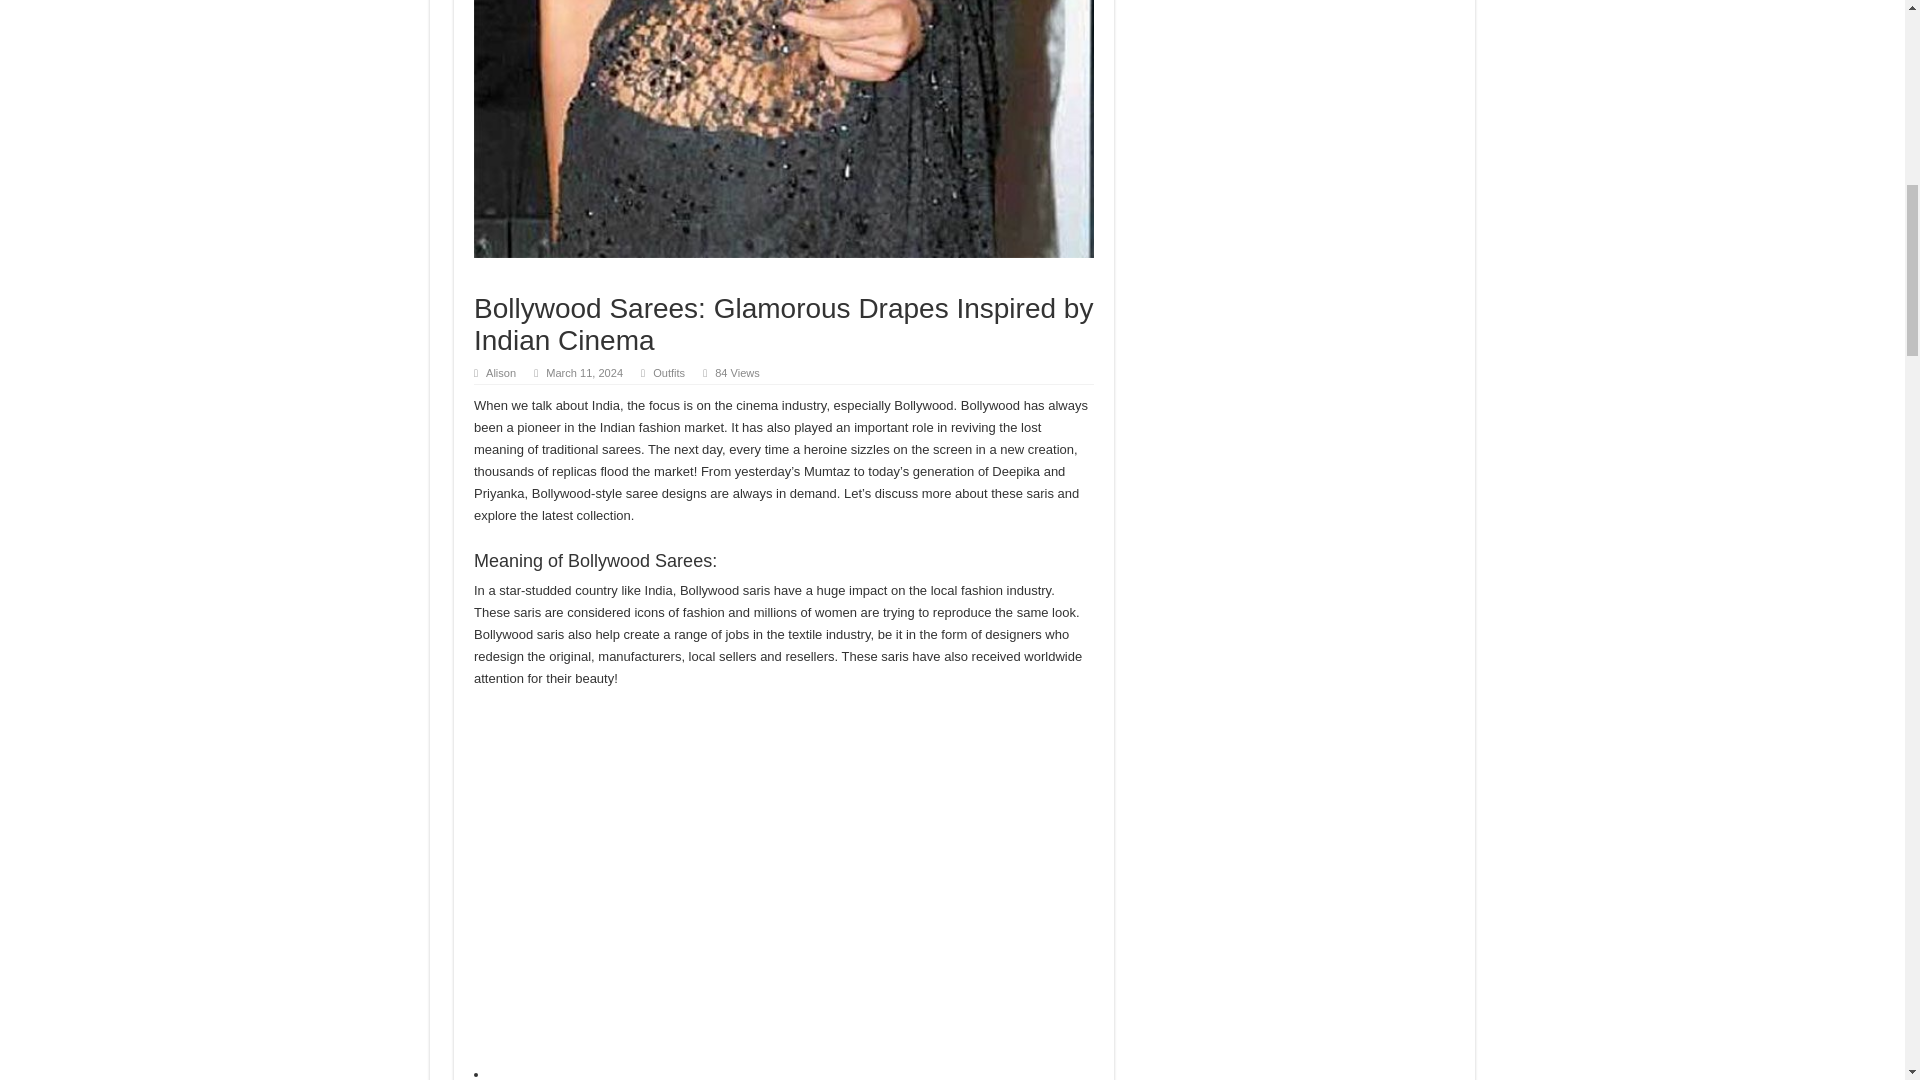 The width and height of the screenshot is (1920, 1080). I want to click on Alison, so click(500, 373).